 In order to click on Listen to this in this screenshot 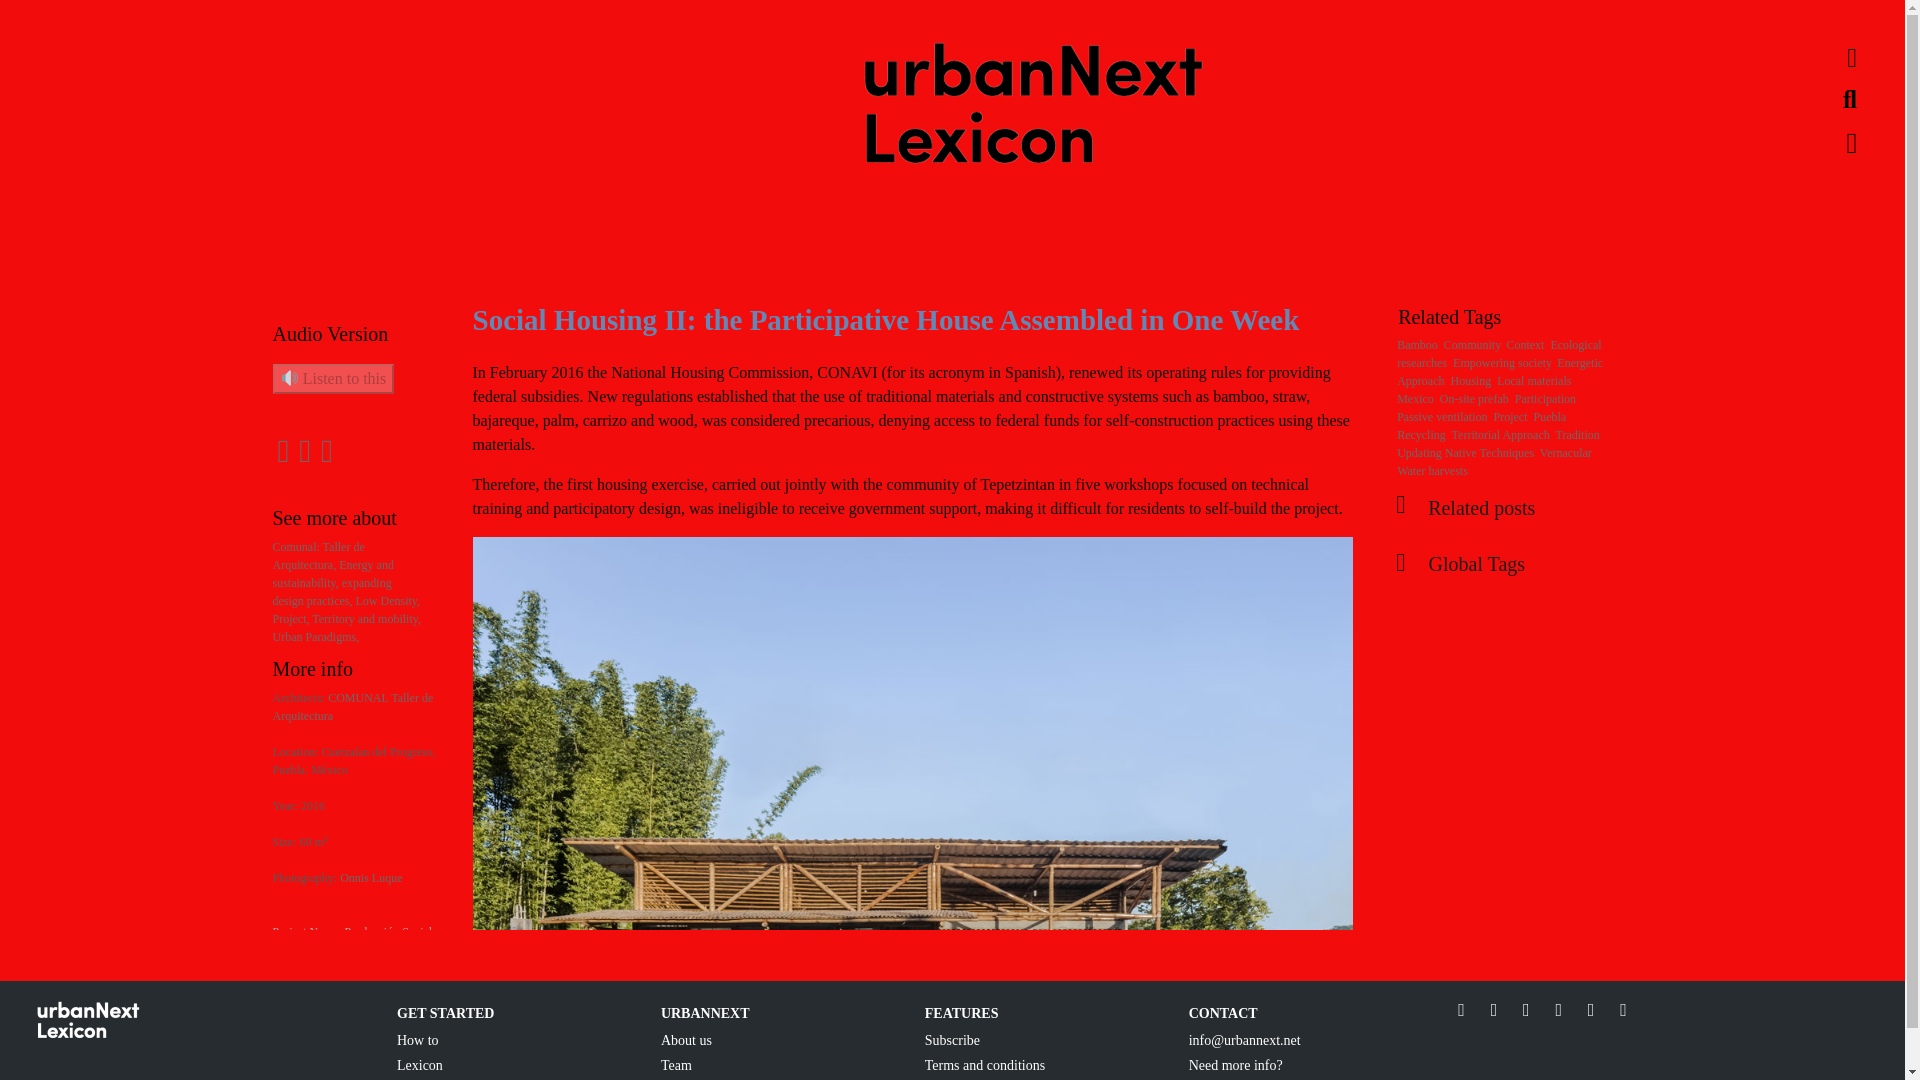, I will do `click(332, 378)`.